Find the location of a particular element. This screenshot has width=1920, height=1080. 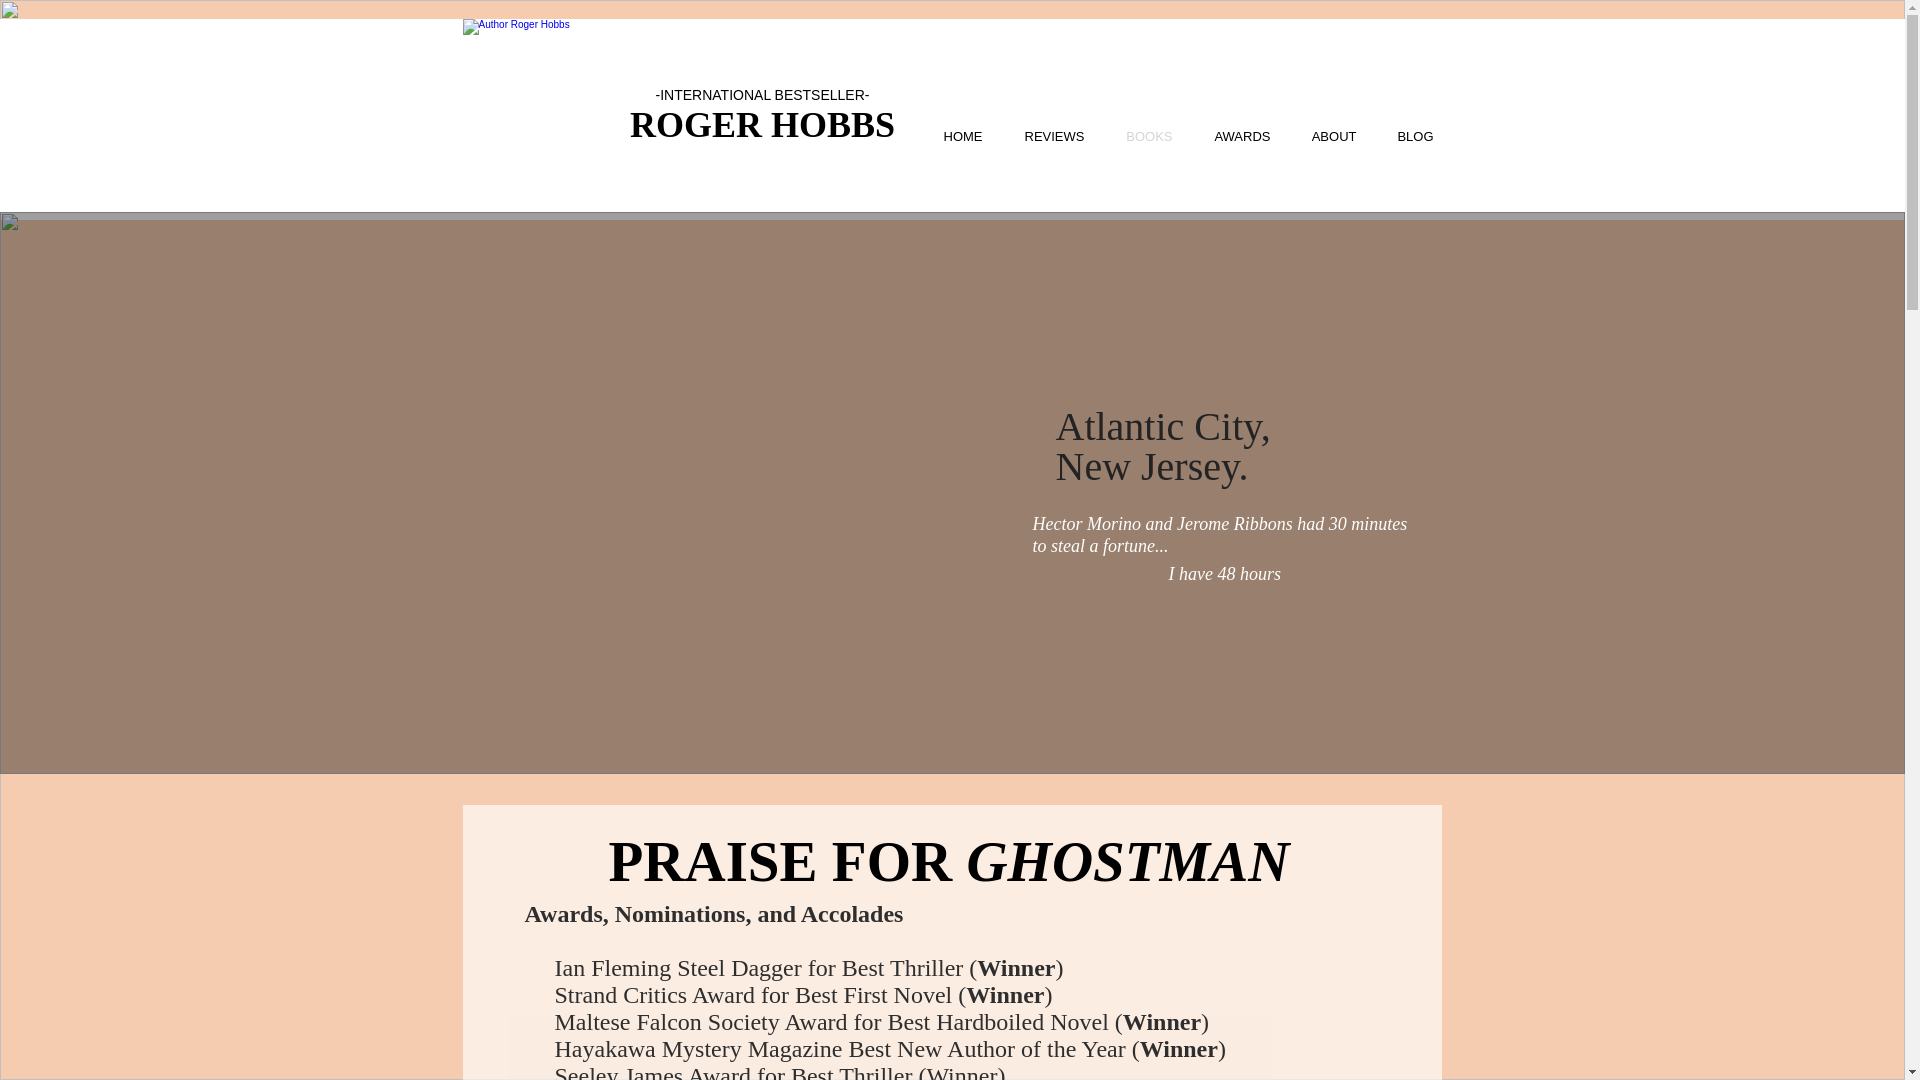

REVIEWS is located at coordinates (1045, 136).